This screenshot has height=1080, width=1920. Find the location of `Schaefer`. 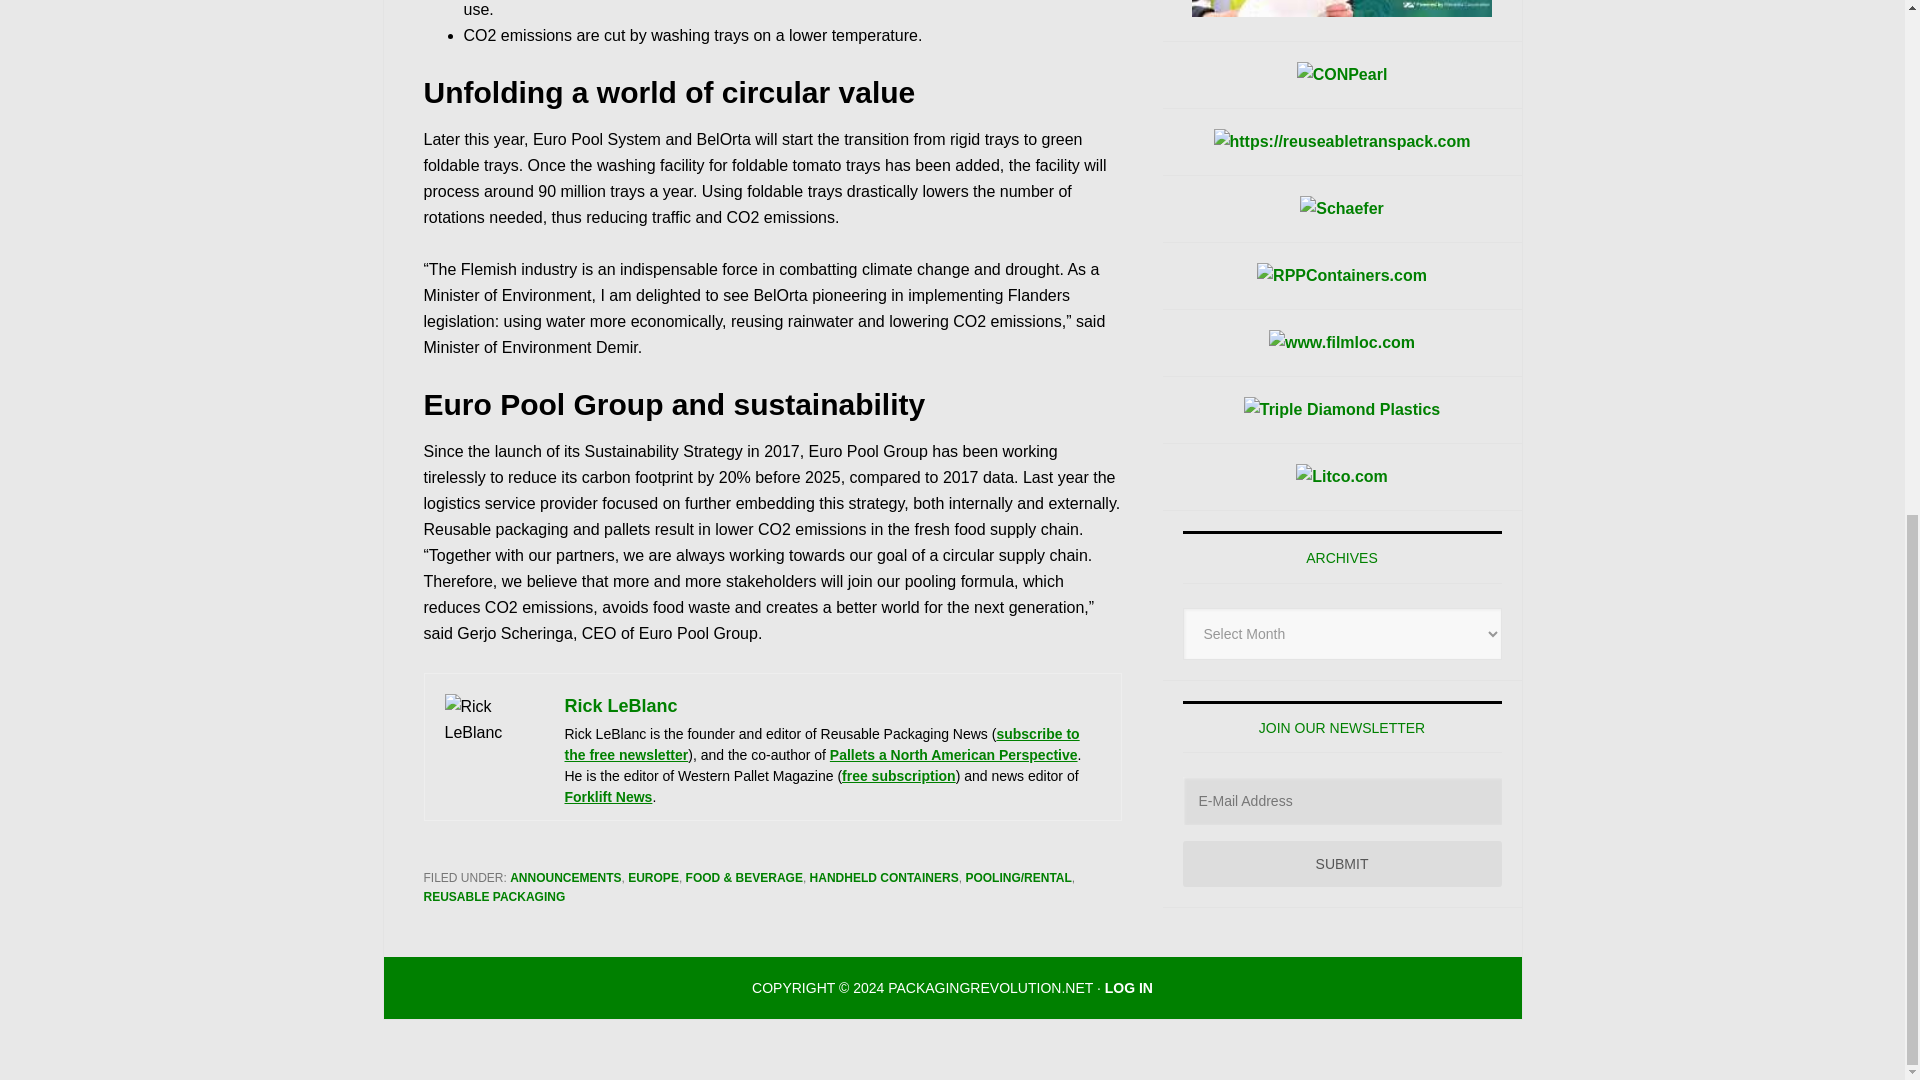

Schaefer is located at coordinates (1342, 208).